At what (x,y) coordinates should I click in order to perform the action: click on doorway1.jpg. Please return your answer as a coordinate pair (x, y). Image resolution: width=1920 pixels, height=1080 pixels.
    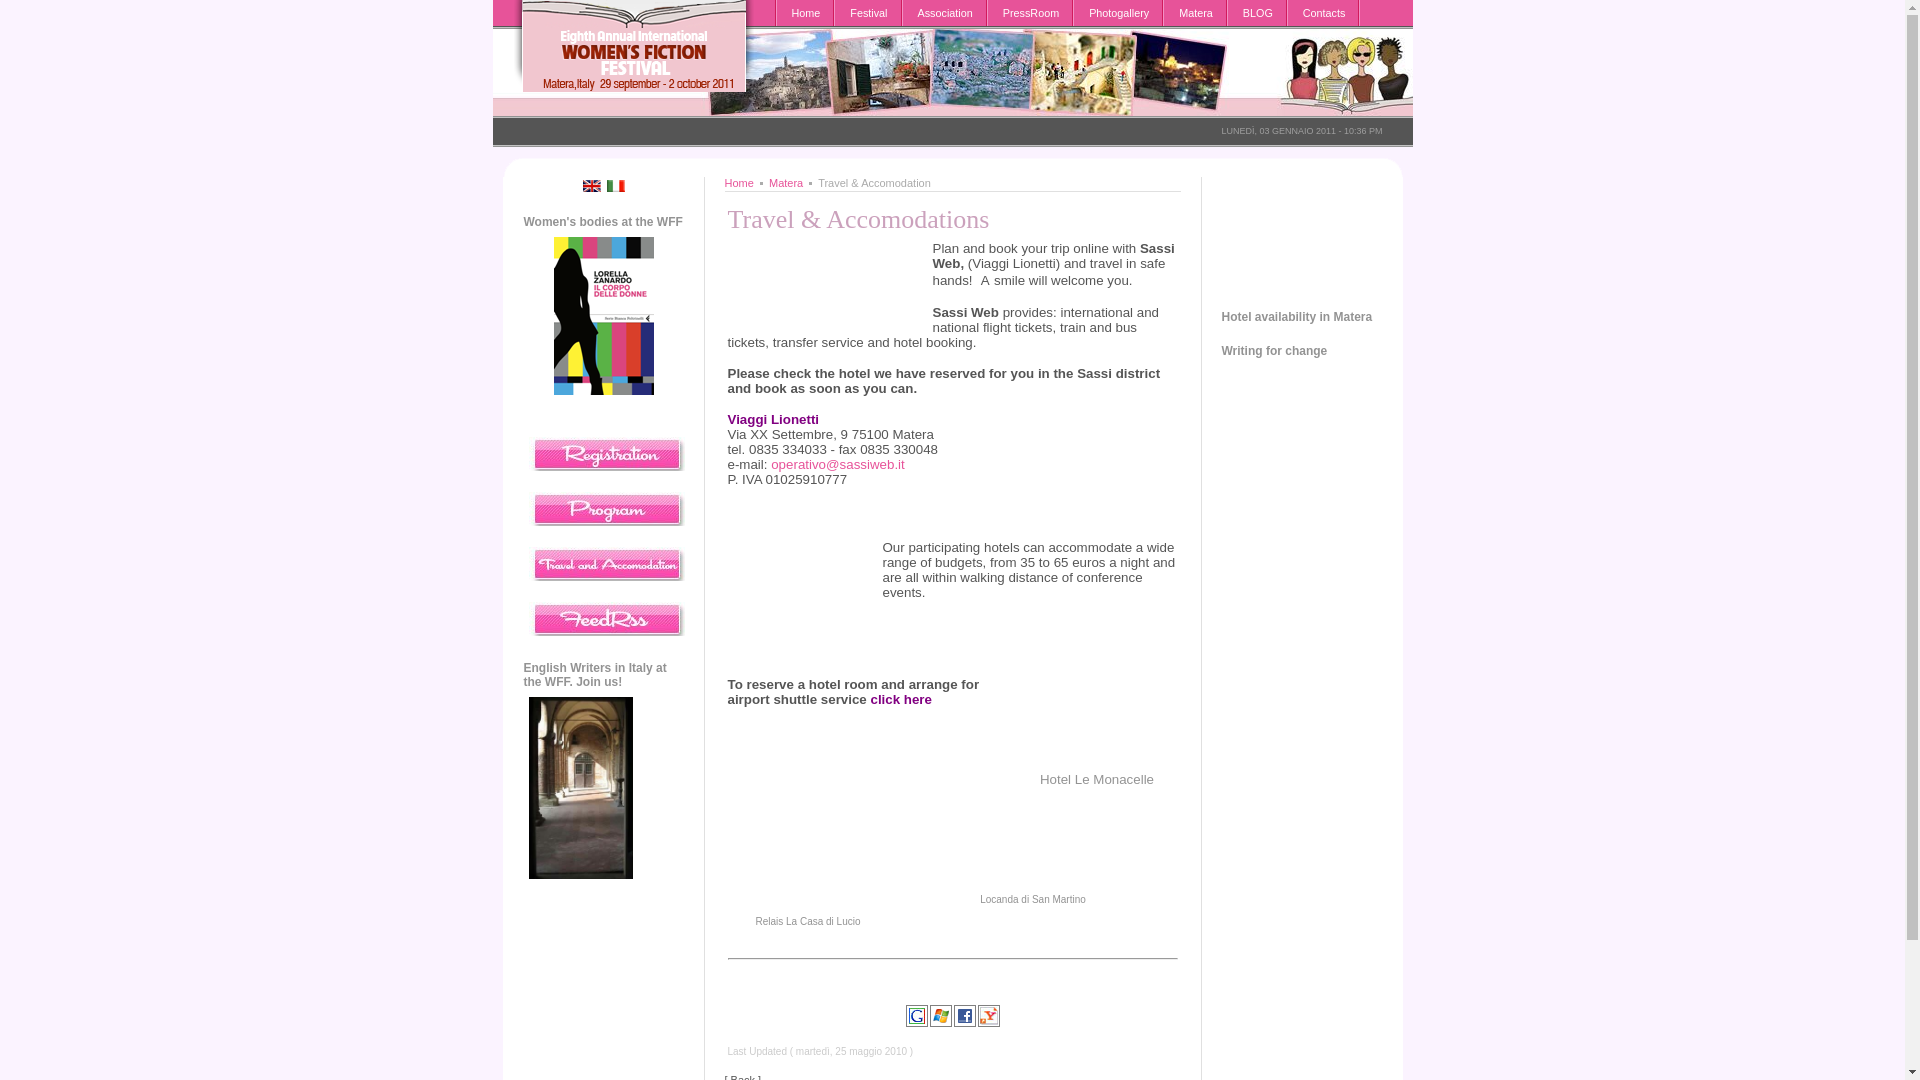
    Looking at the image, I should click on (580, 788).